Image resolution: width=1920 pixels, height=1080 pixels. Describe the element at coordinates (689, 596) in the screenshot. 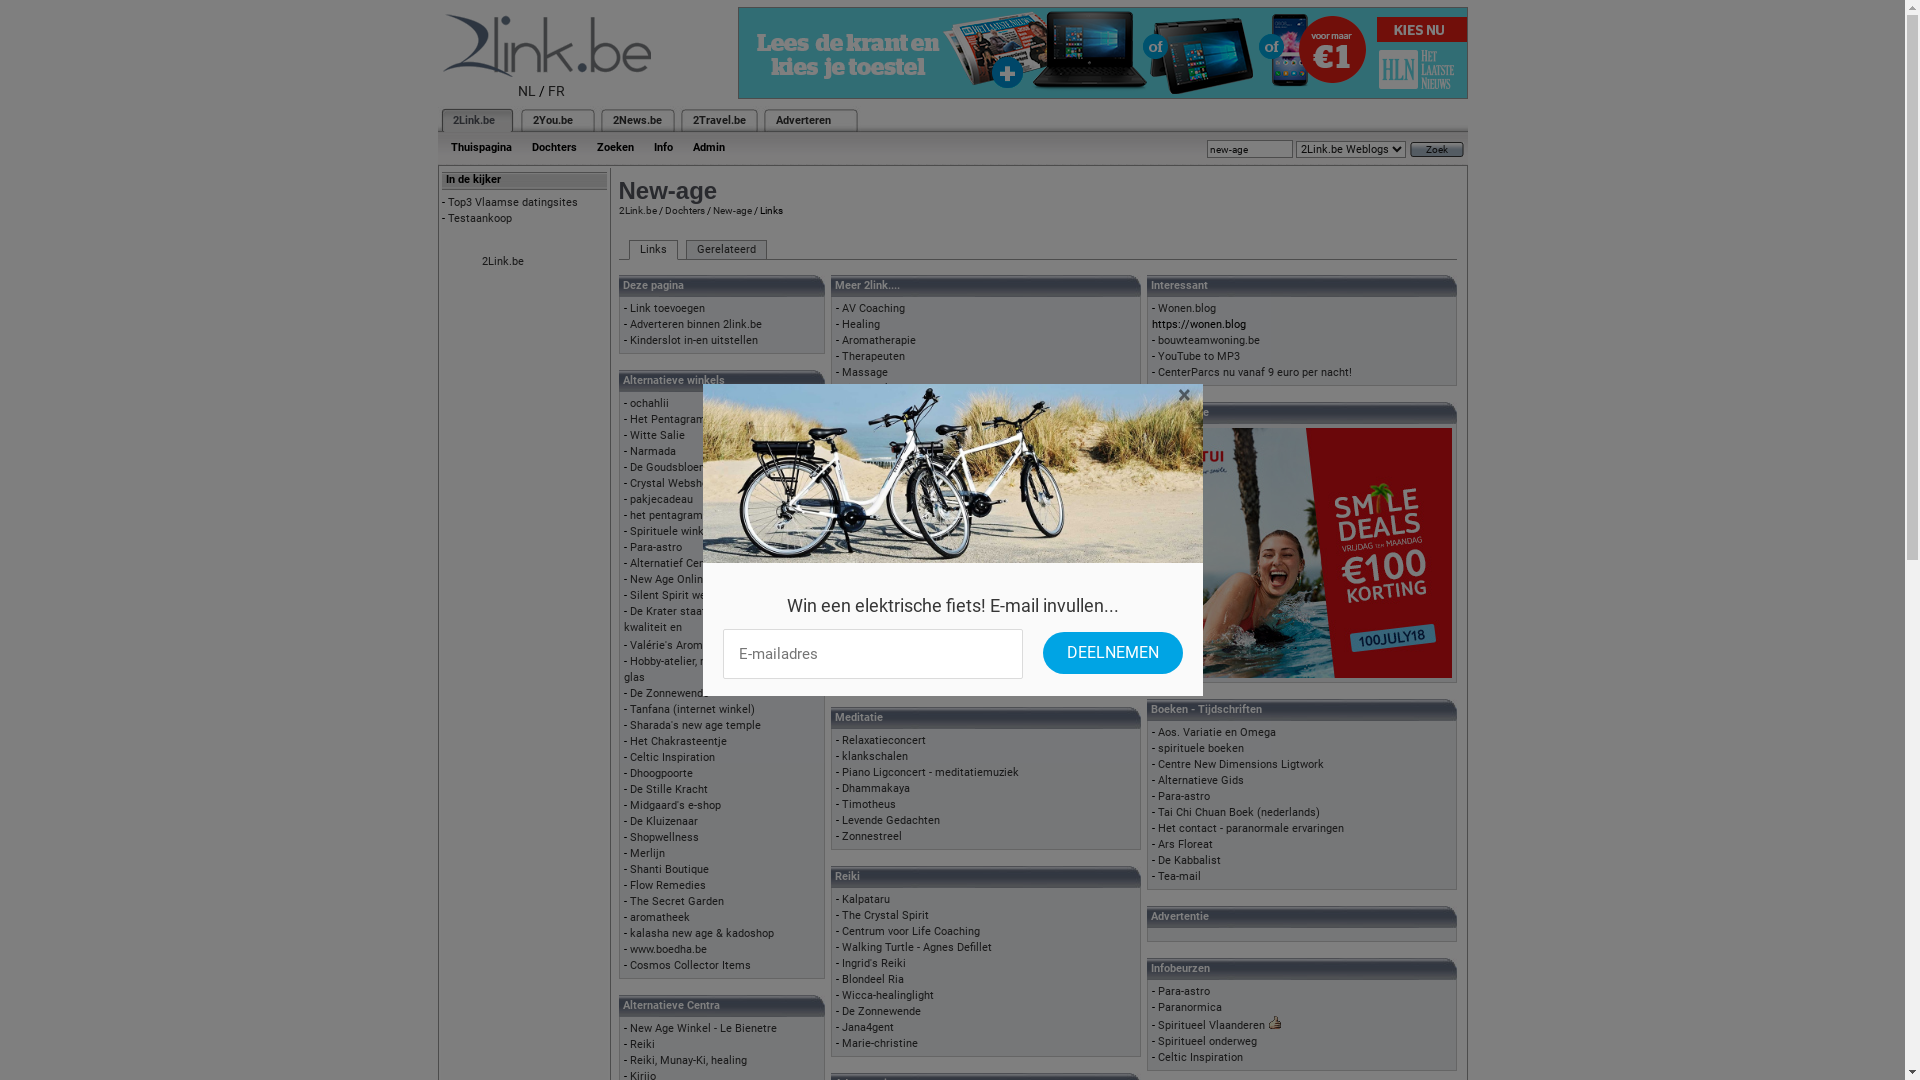

I see `Silent Spirit webshop nl` at that location.